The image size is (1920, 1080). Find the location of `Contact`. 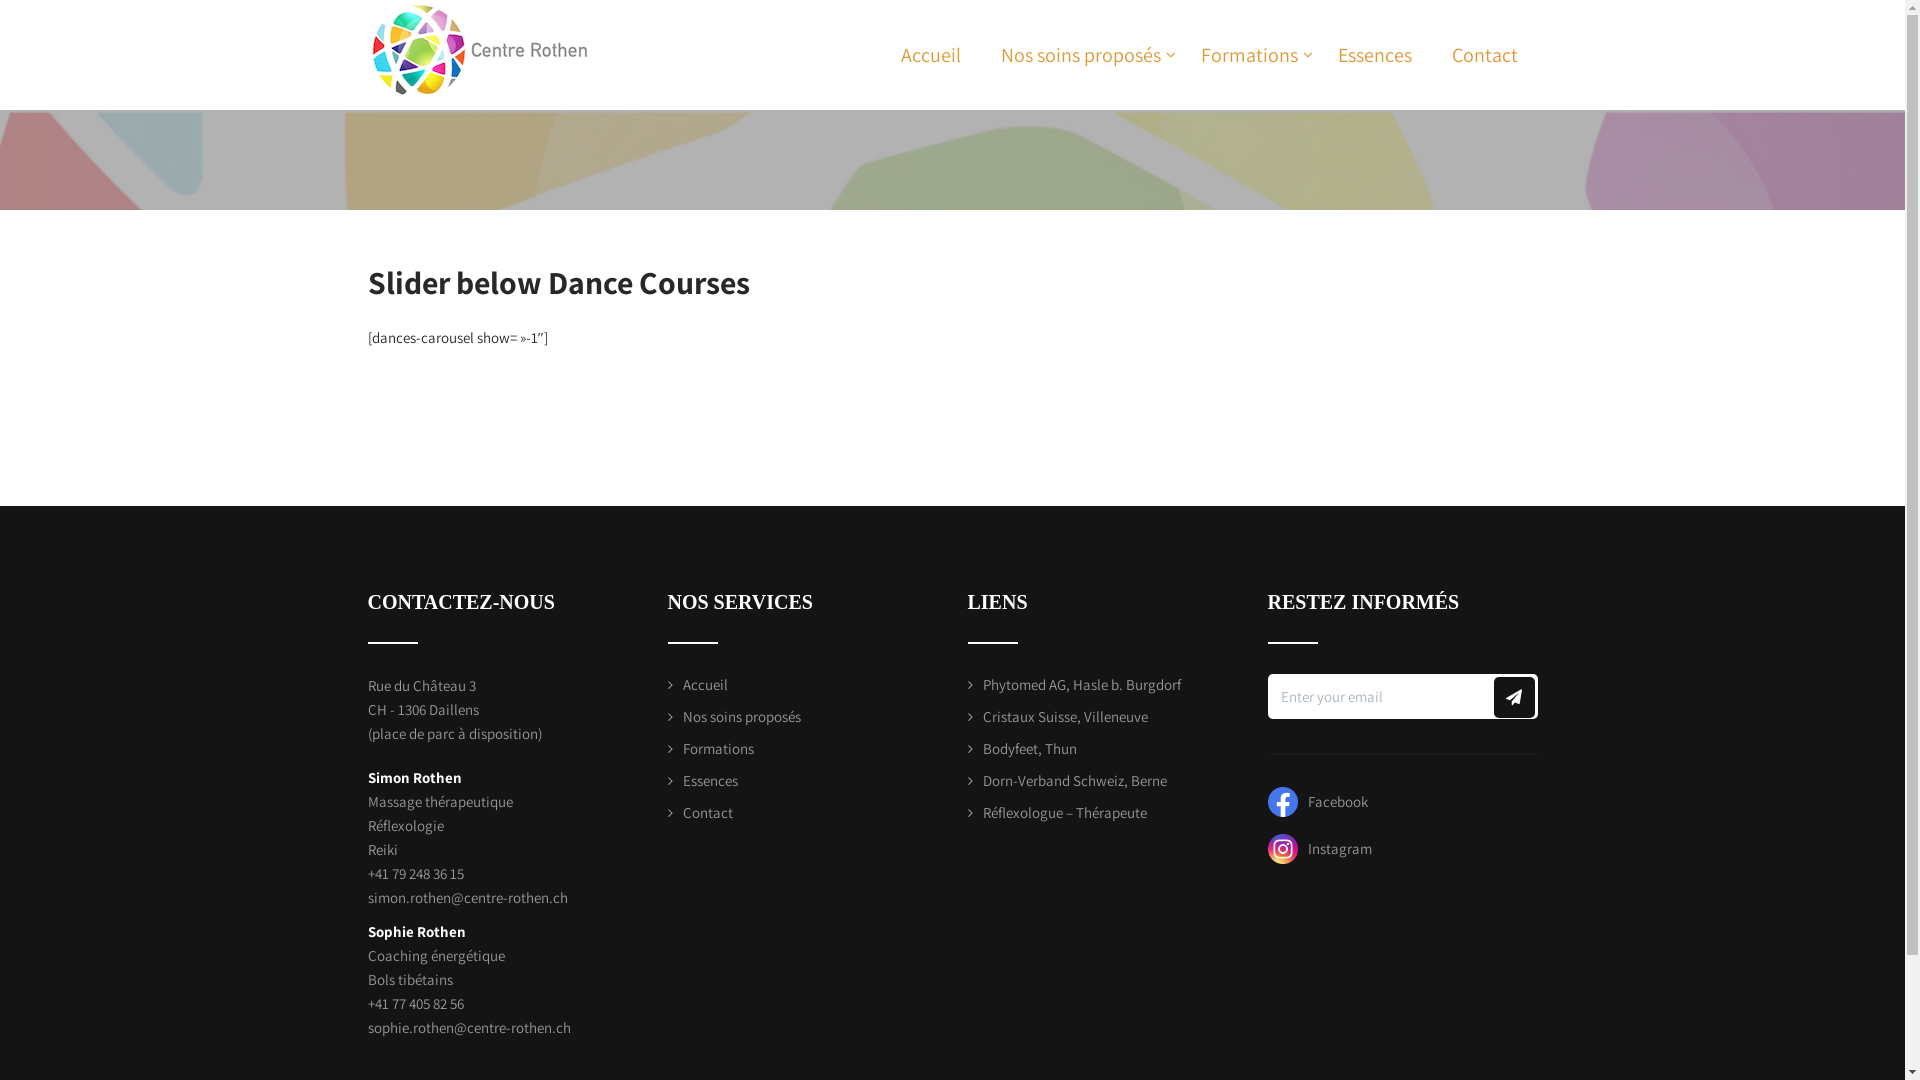

Contact is located at coordinates (700, 812).